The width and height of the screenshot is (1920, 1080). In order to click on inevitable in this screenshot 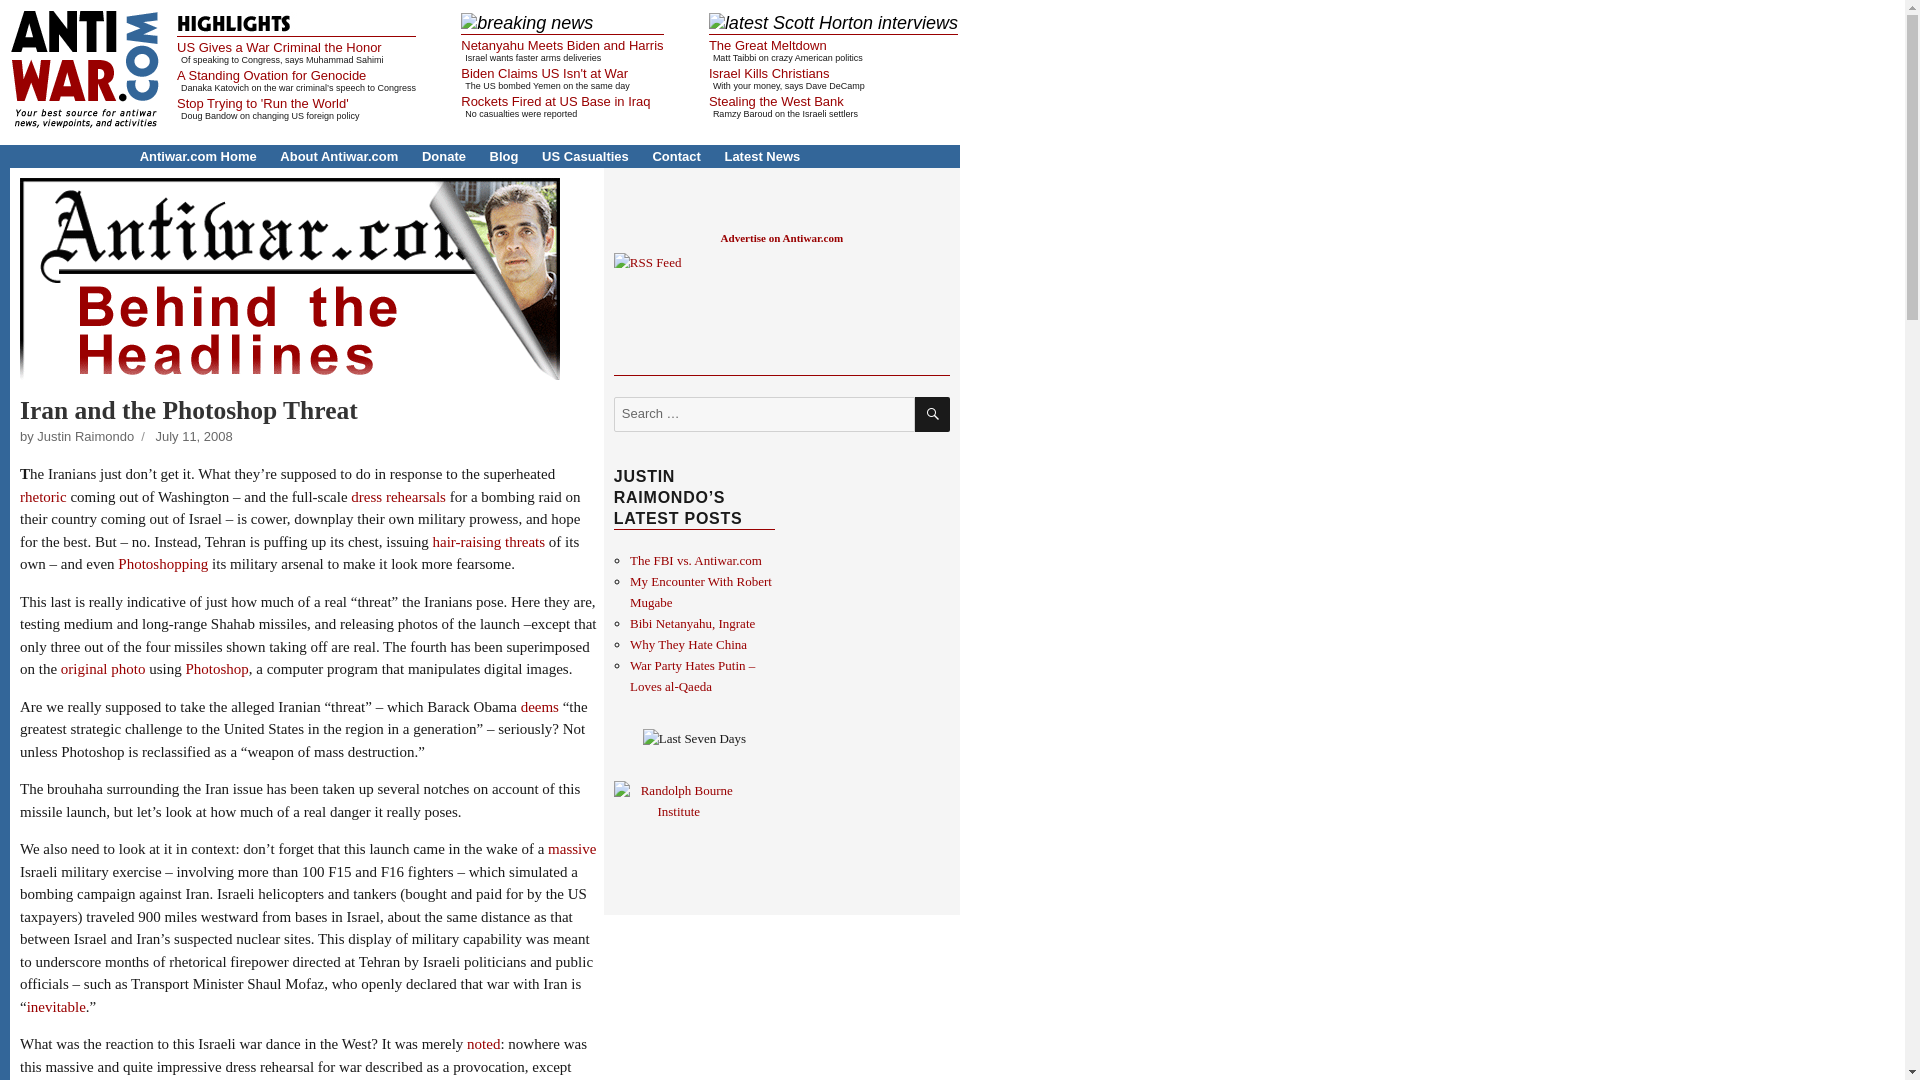, I will do `click(56, 1007)`.